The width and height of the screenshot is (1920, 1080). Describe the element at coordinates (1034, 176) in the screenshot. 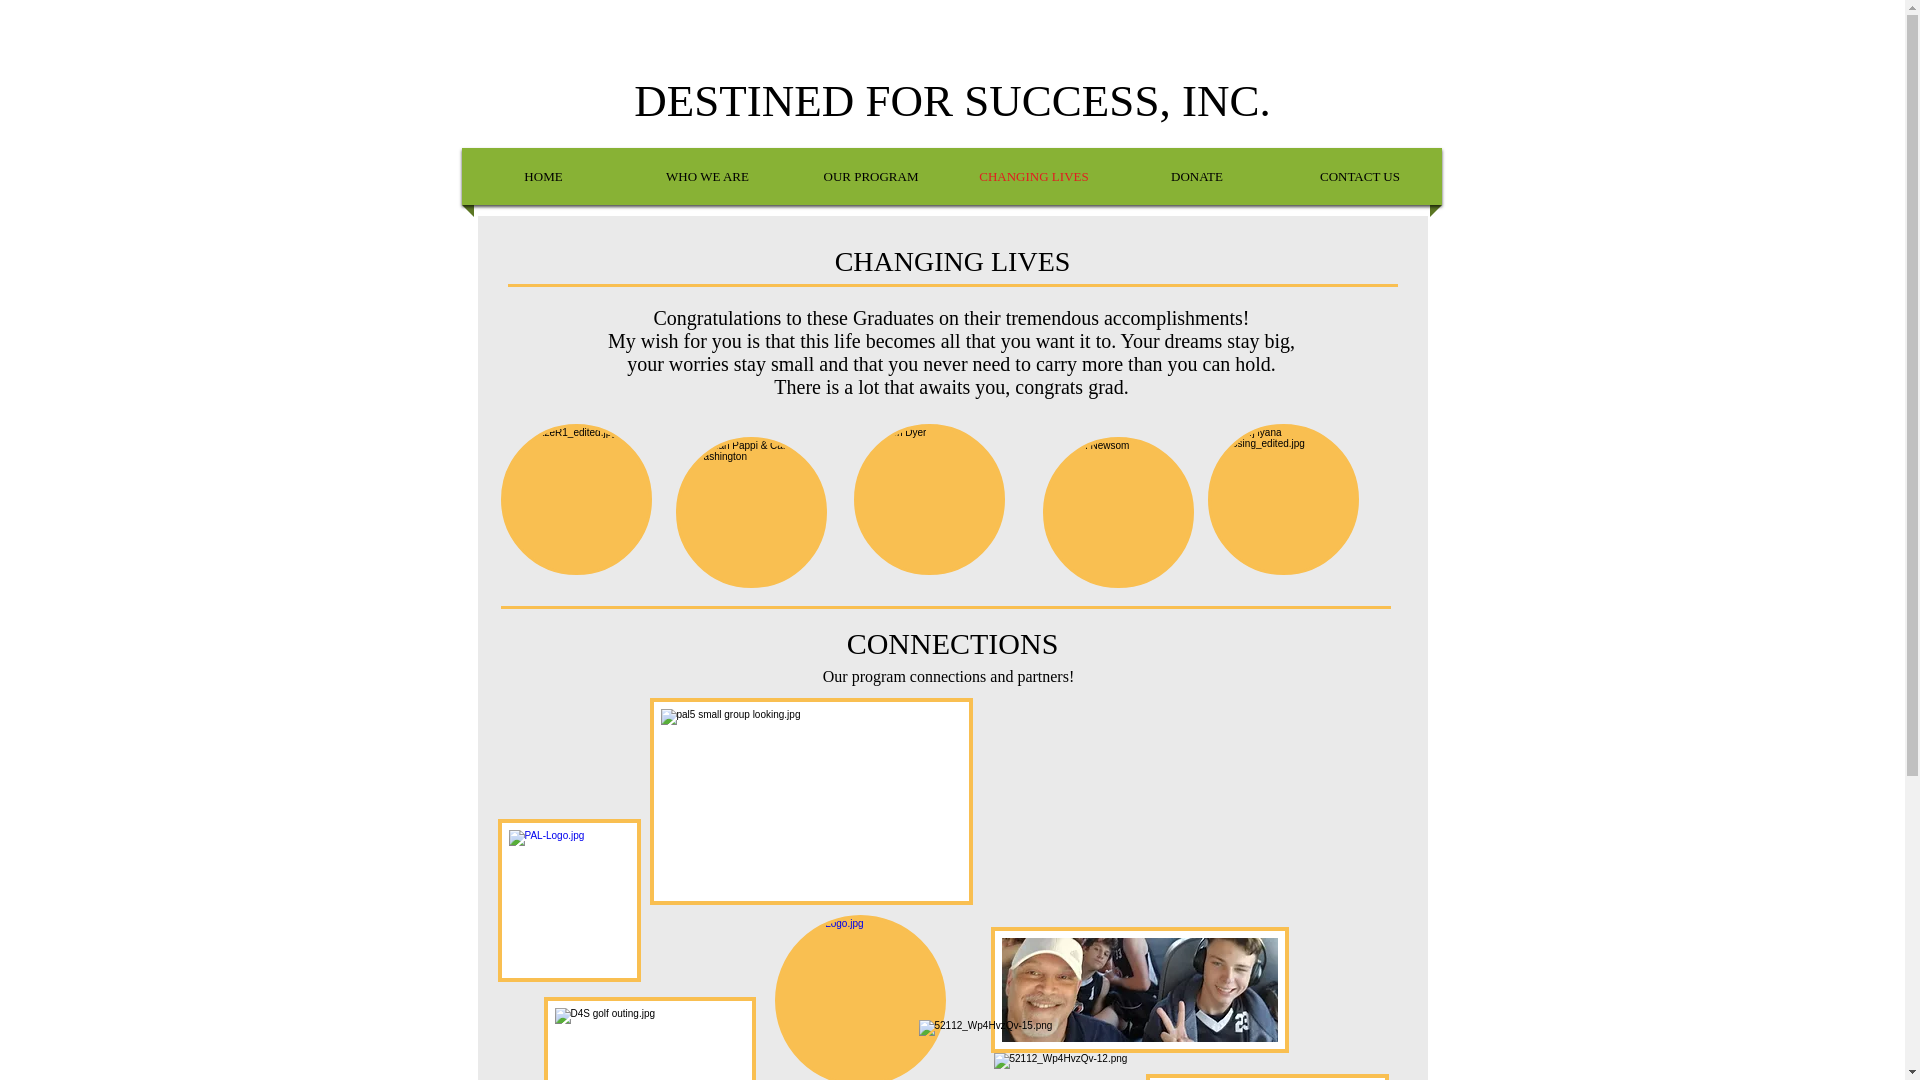

I see `CHANGING LIVES` at that location.